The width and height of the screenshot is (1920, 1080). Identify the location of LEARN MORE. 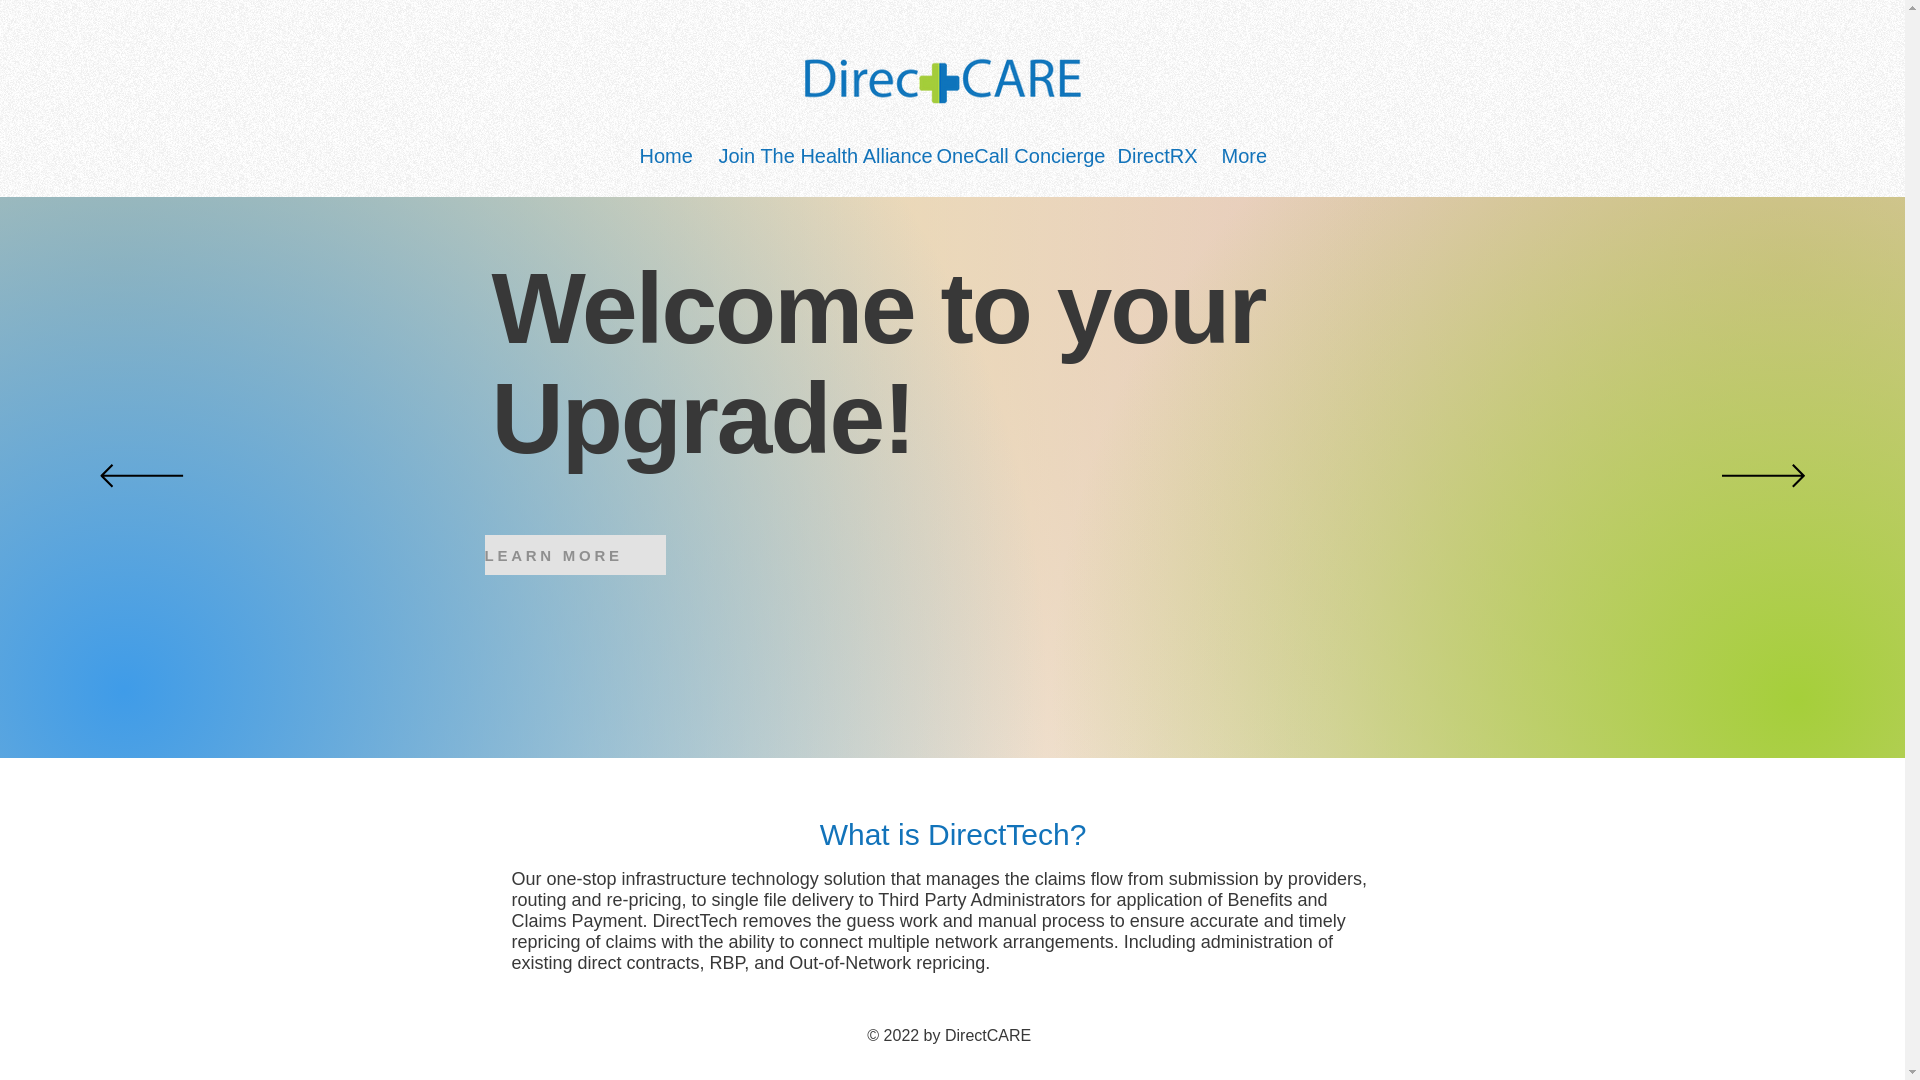
(574, 554).